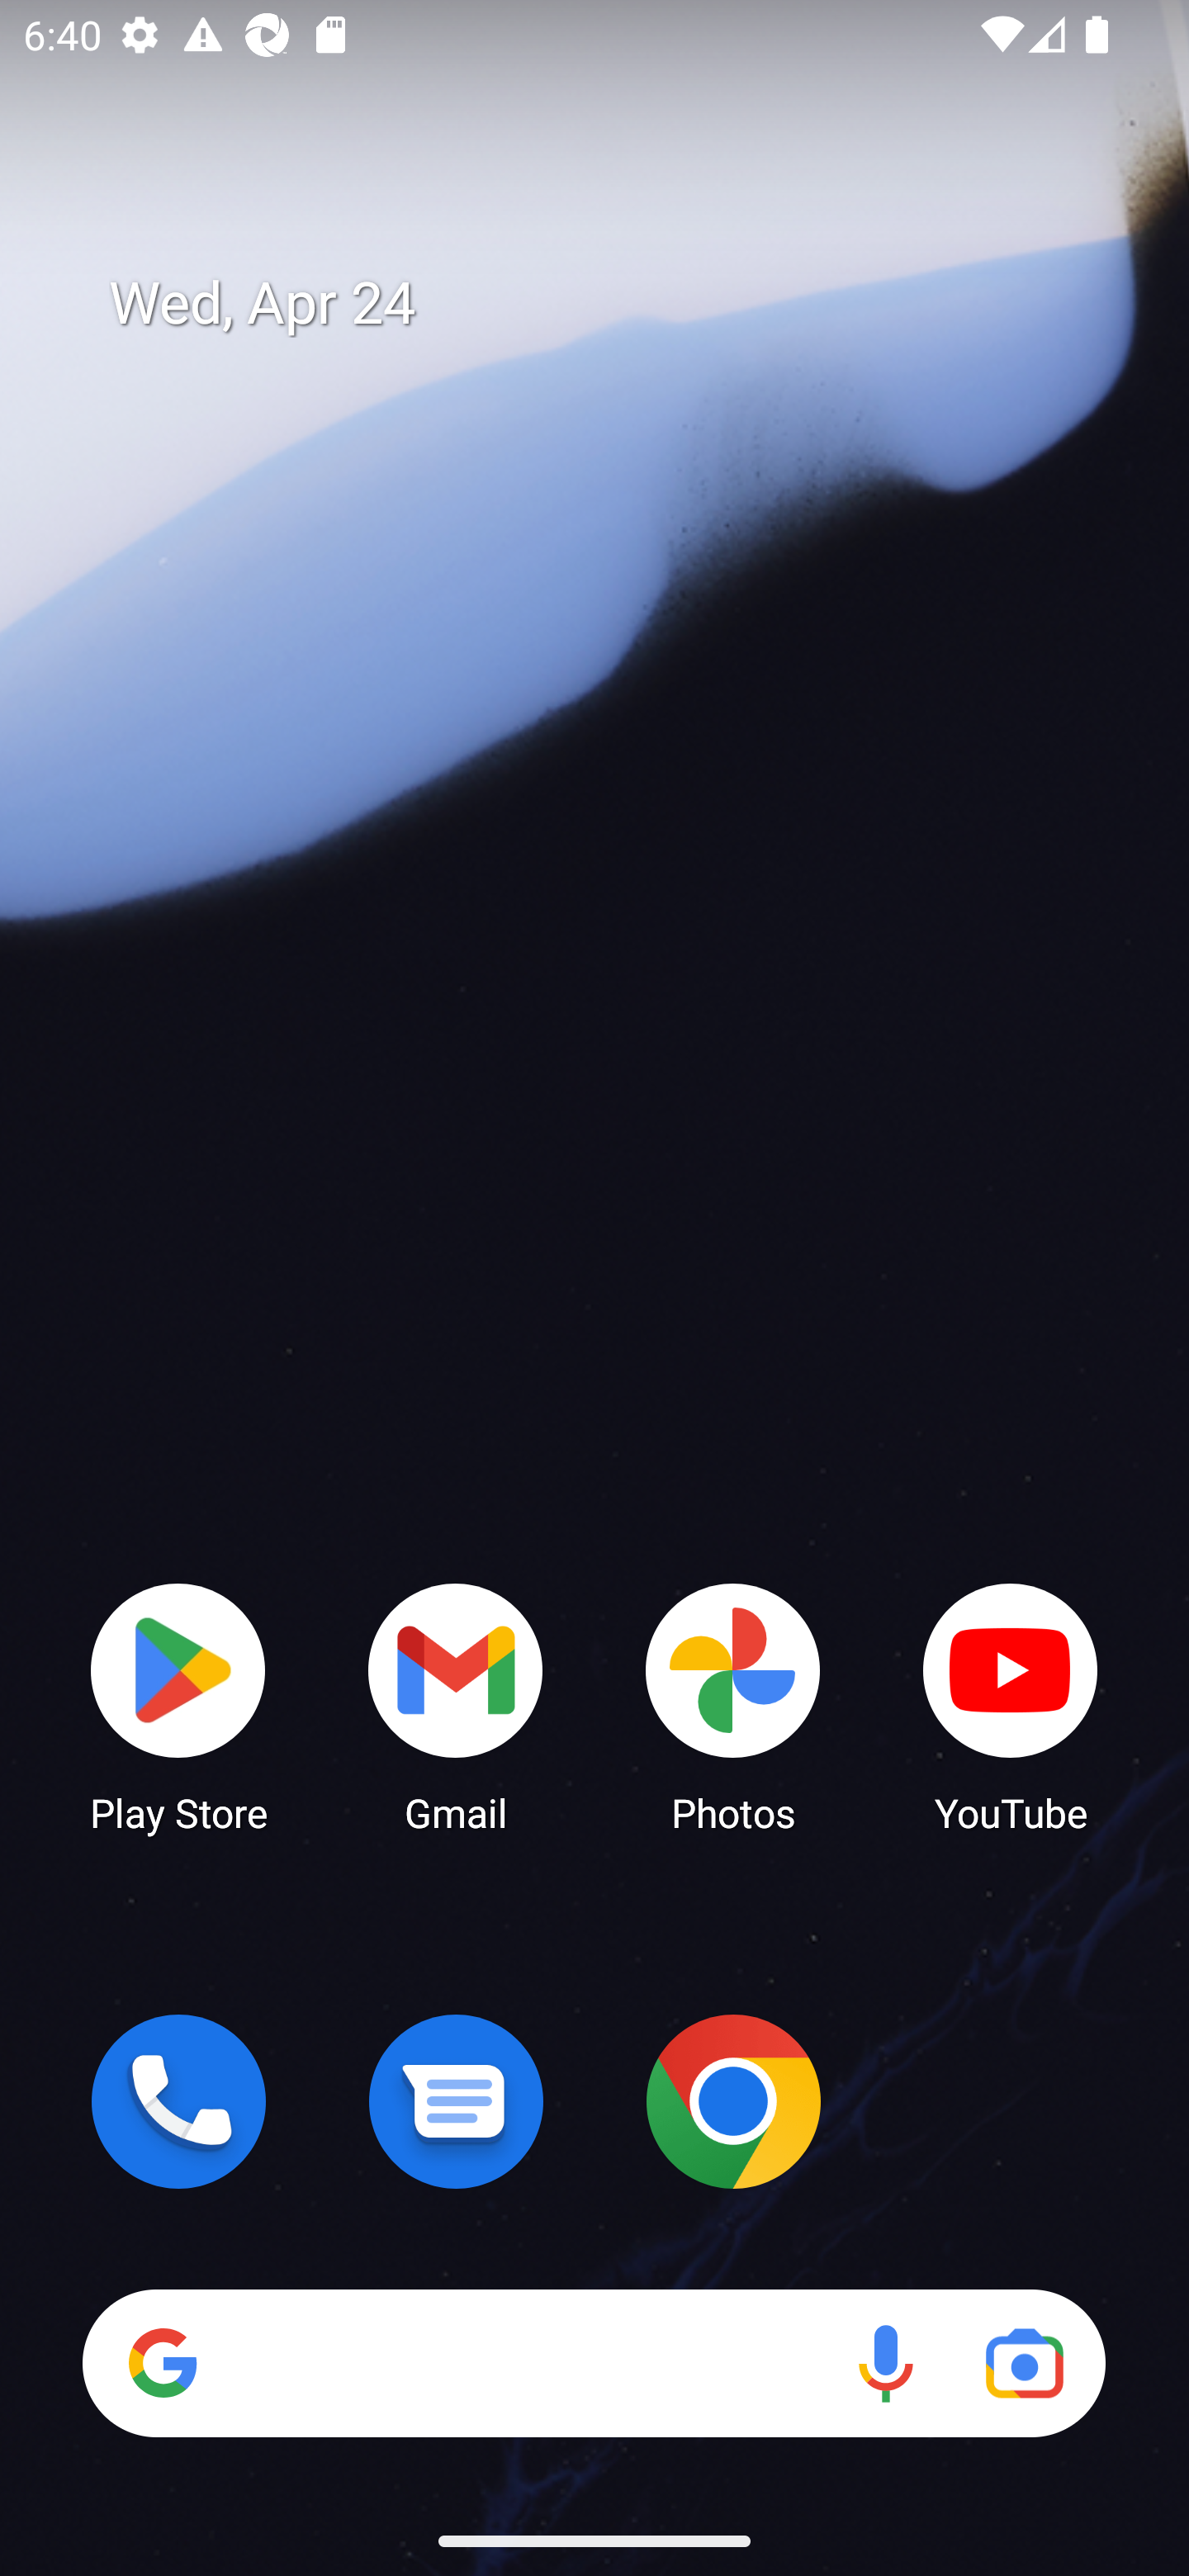  I want to click on Photos, so click(733, 1706).